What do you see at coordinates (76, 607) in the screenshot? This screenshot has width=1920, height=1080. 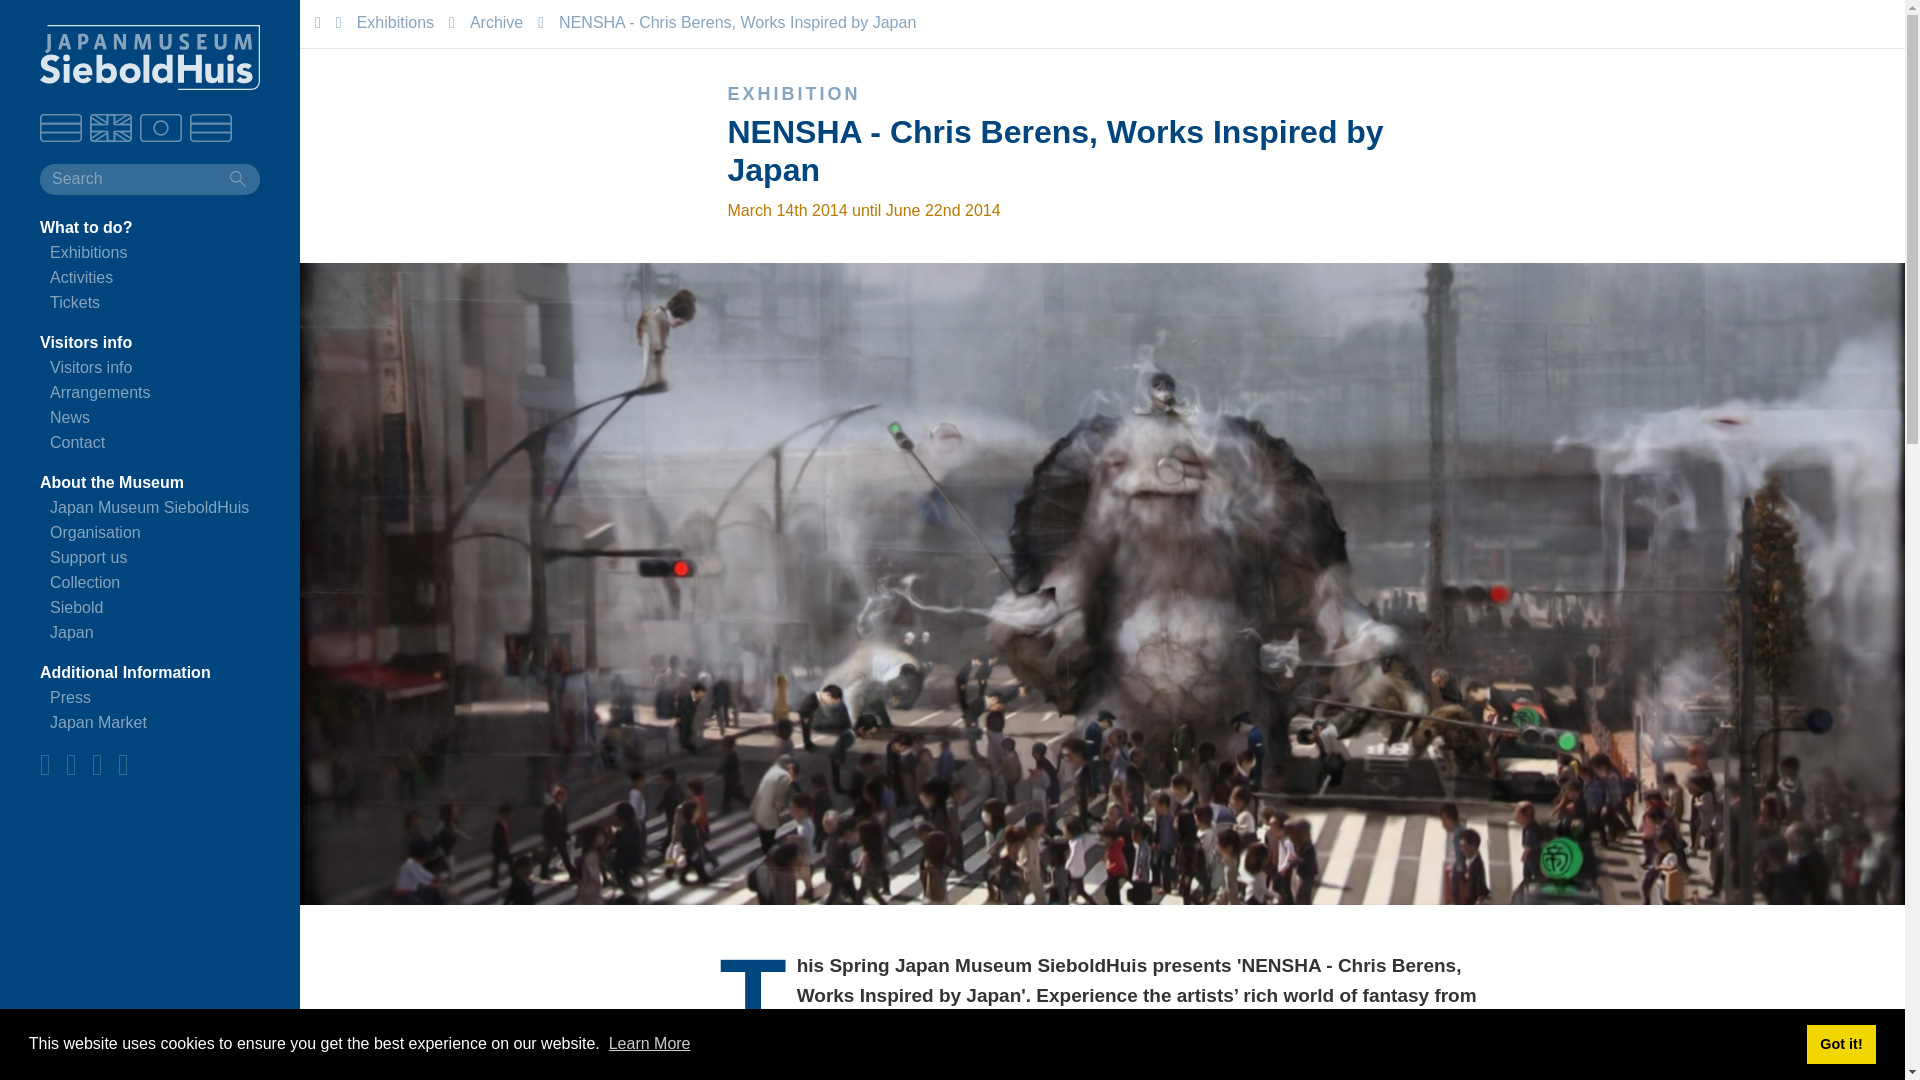 I see `Siebold` at bounding box center [76, 607].